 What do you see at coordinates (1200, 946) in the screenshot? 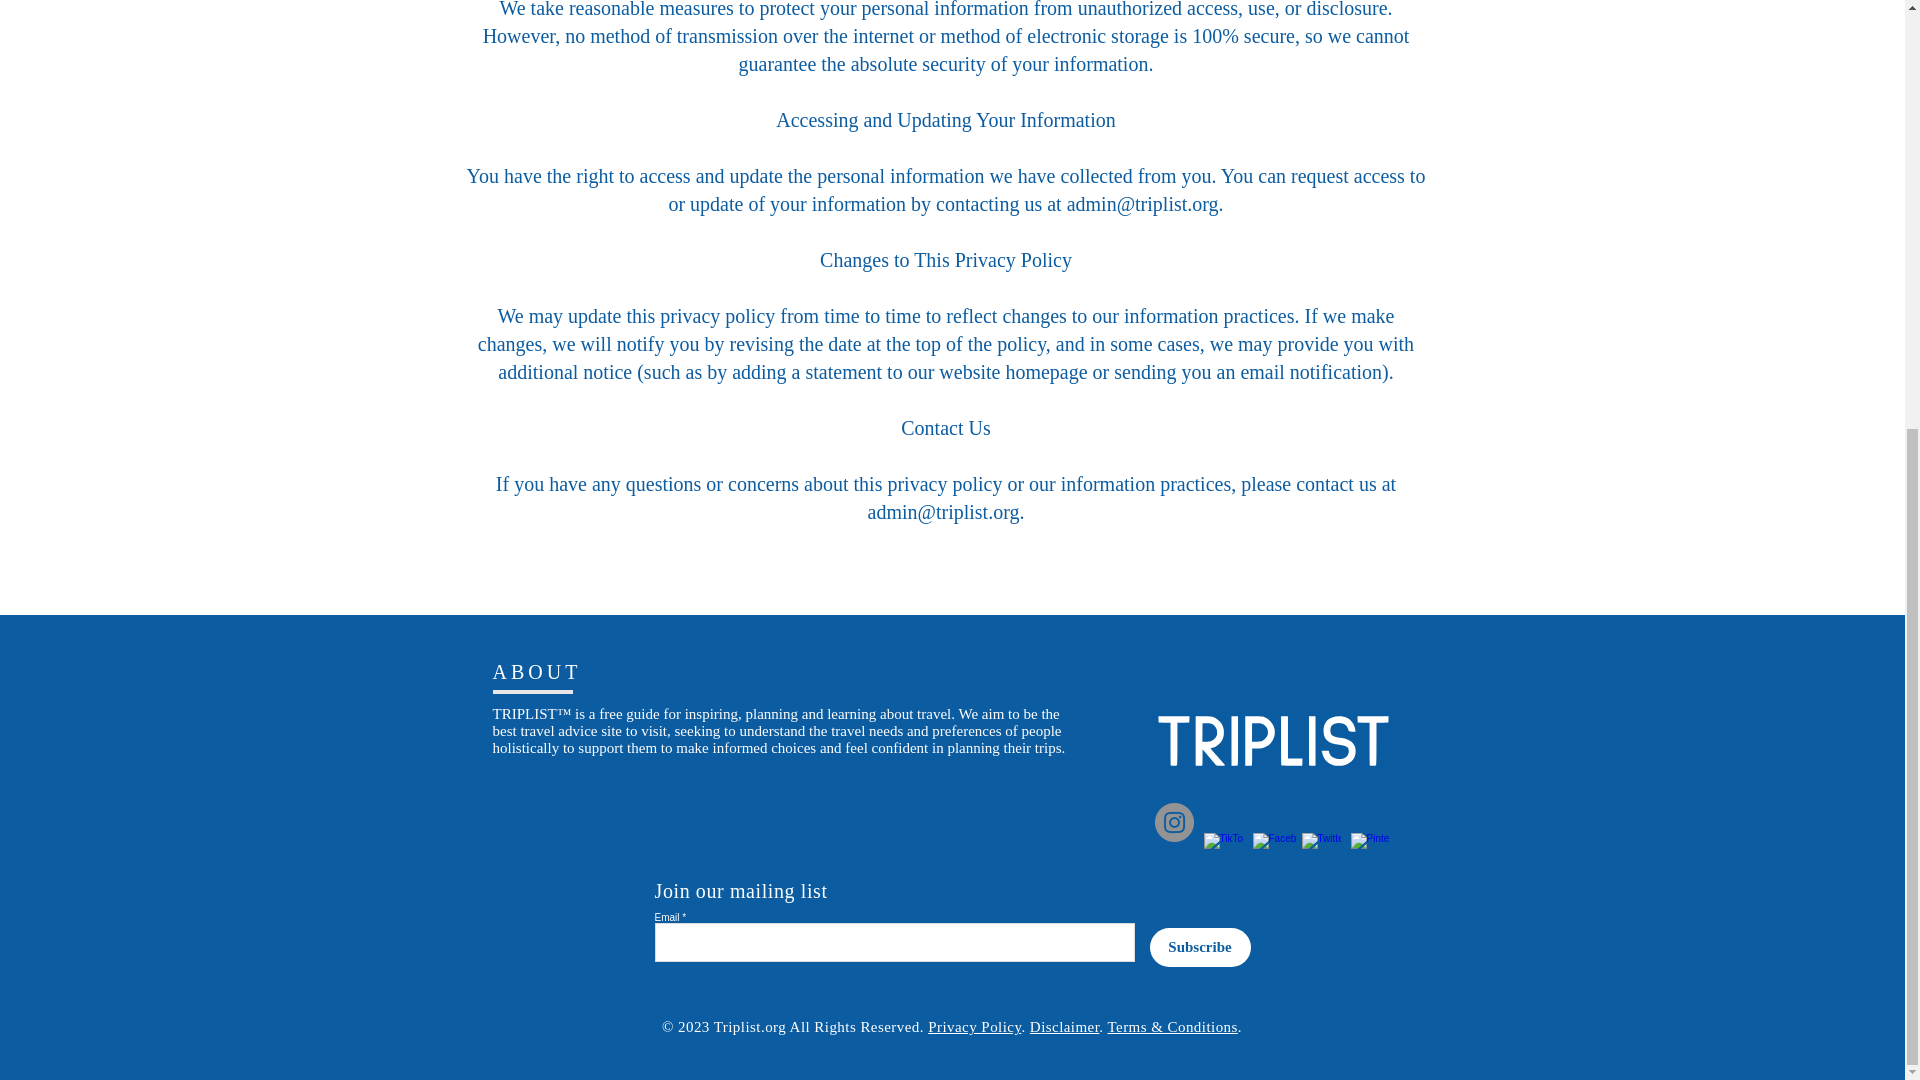
I see `Subscribe` at bounding box center [1200, 946].